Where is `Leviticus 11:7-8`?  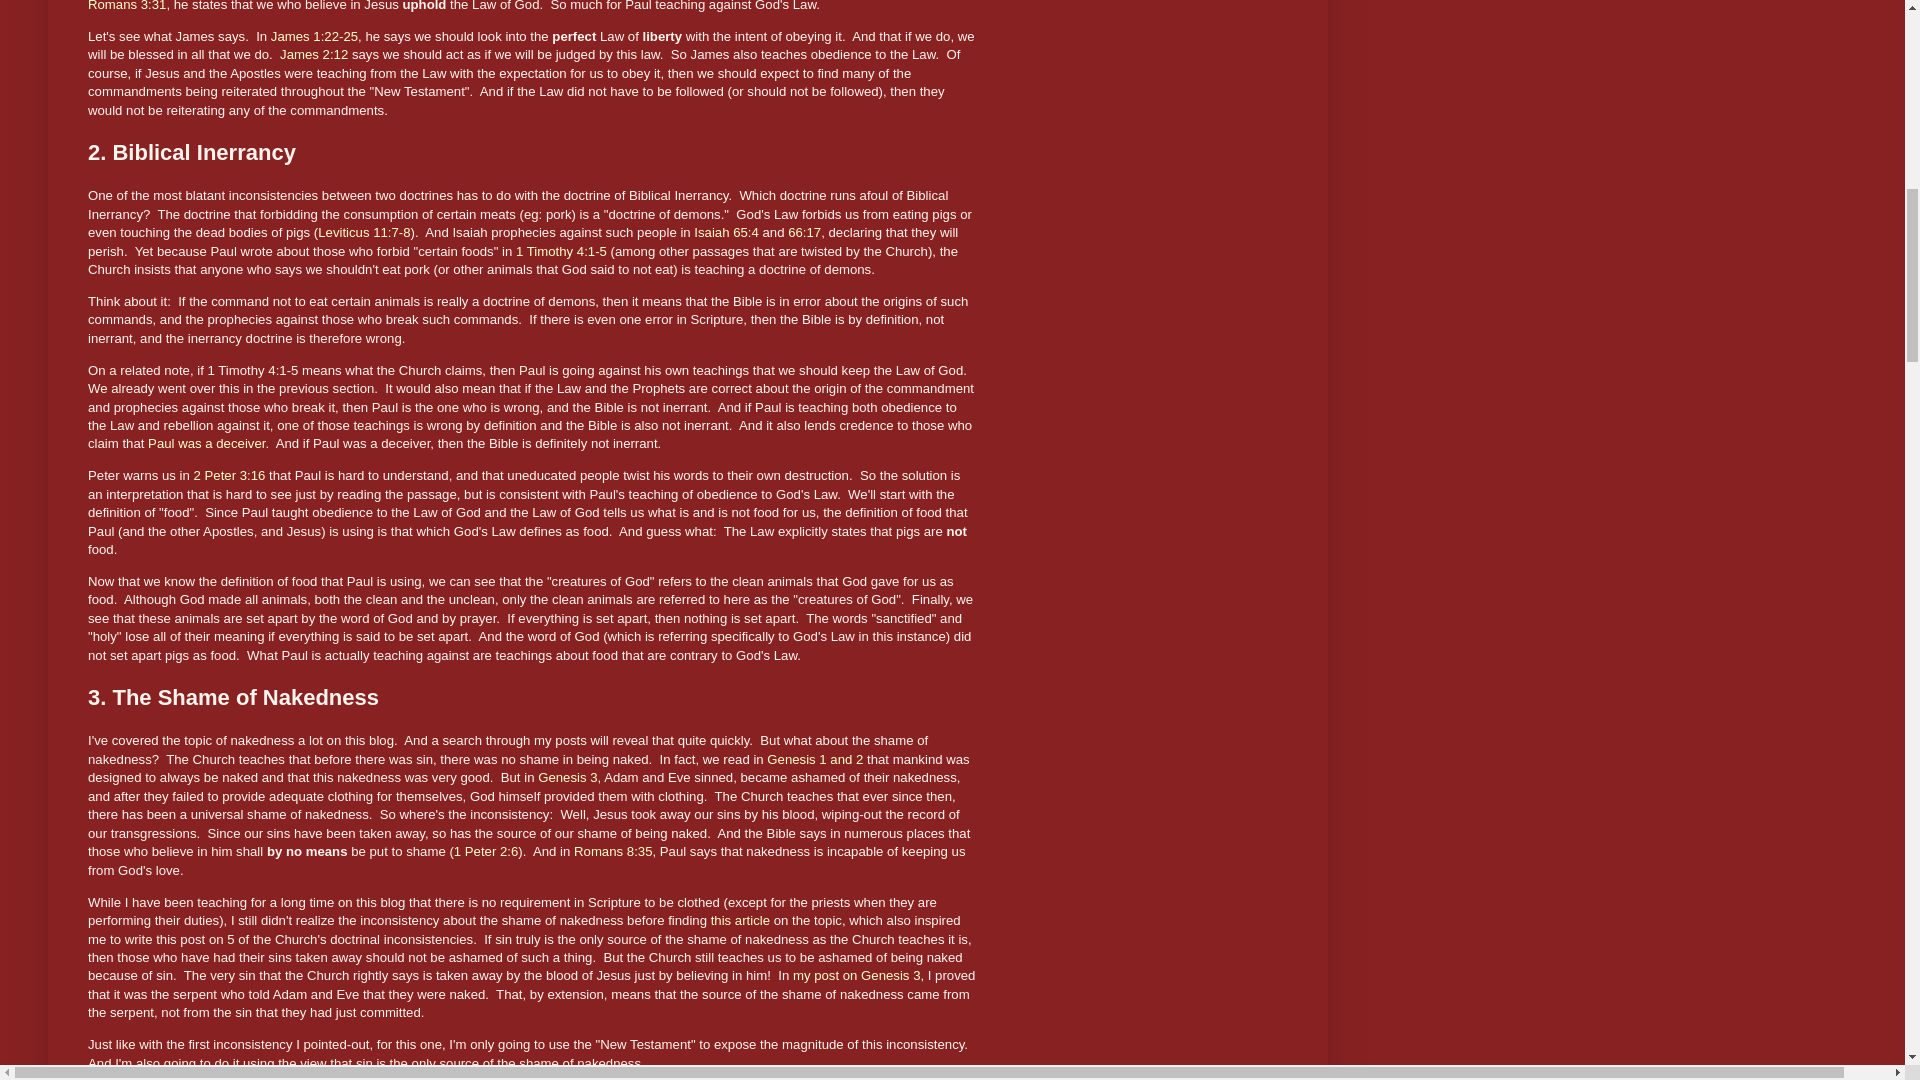
Leviticus 11:7-8 is located at coordinates (364, 232).